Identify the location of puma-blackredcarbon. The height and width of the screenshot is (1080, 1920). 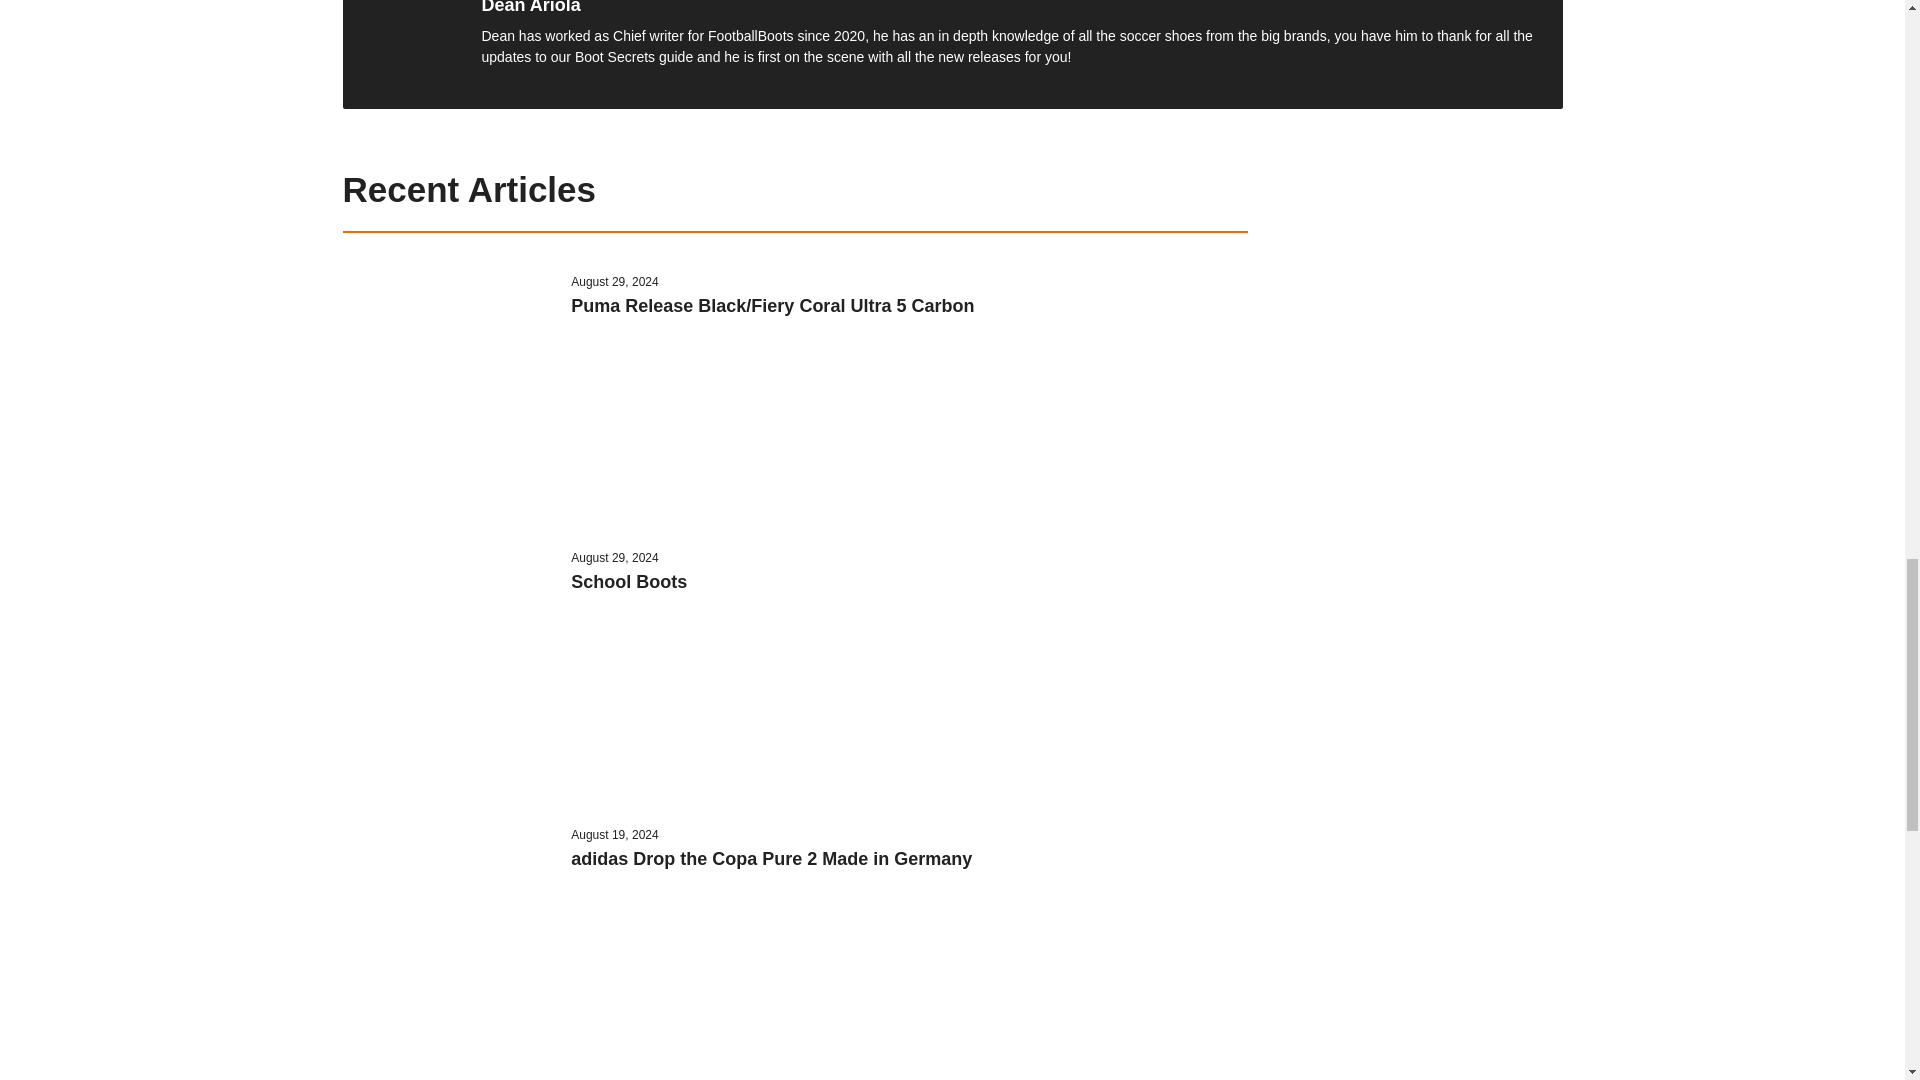
(450, 385).